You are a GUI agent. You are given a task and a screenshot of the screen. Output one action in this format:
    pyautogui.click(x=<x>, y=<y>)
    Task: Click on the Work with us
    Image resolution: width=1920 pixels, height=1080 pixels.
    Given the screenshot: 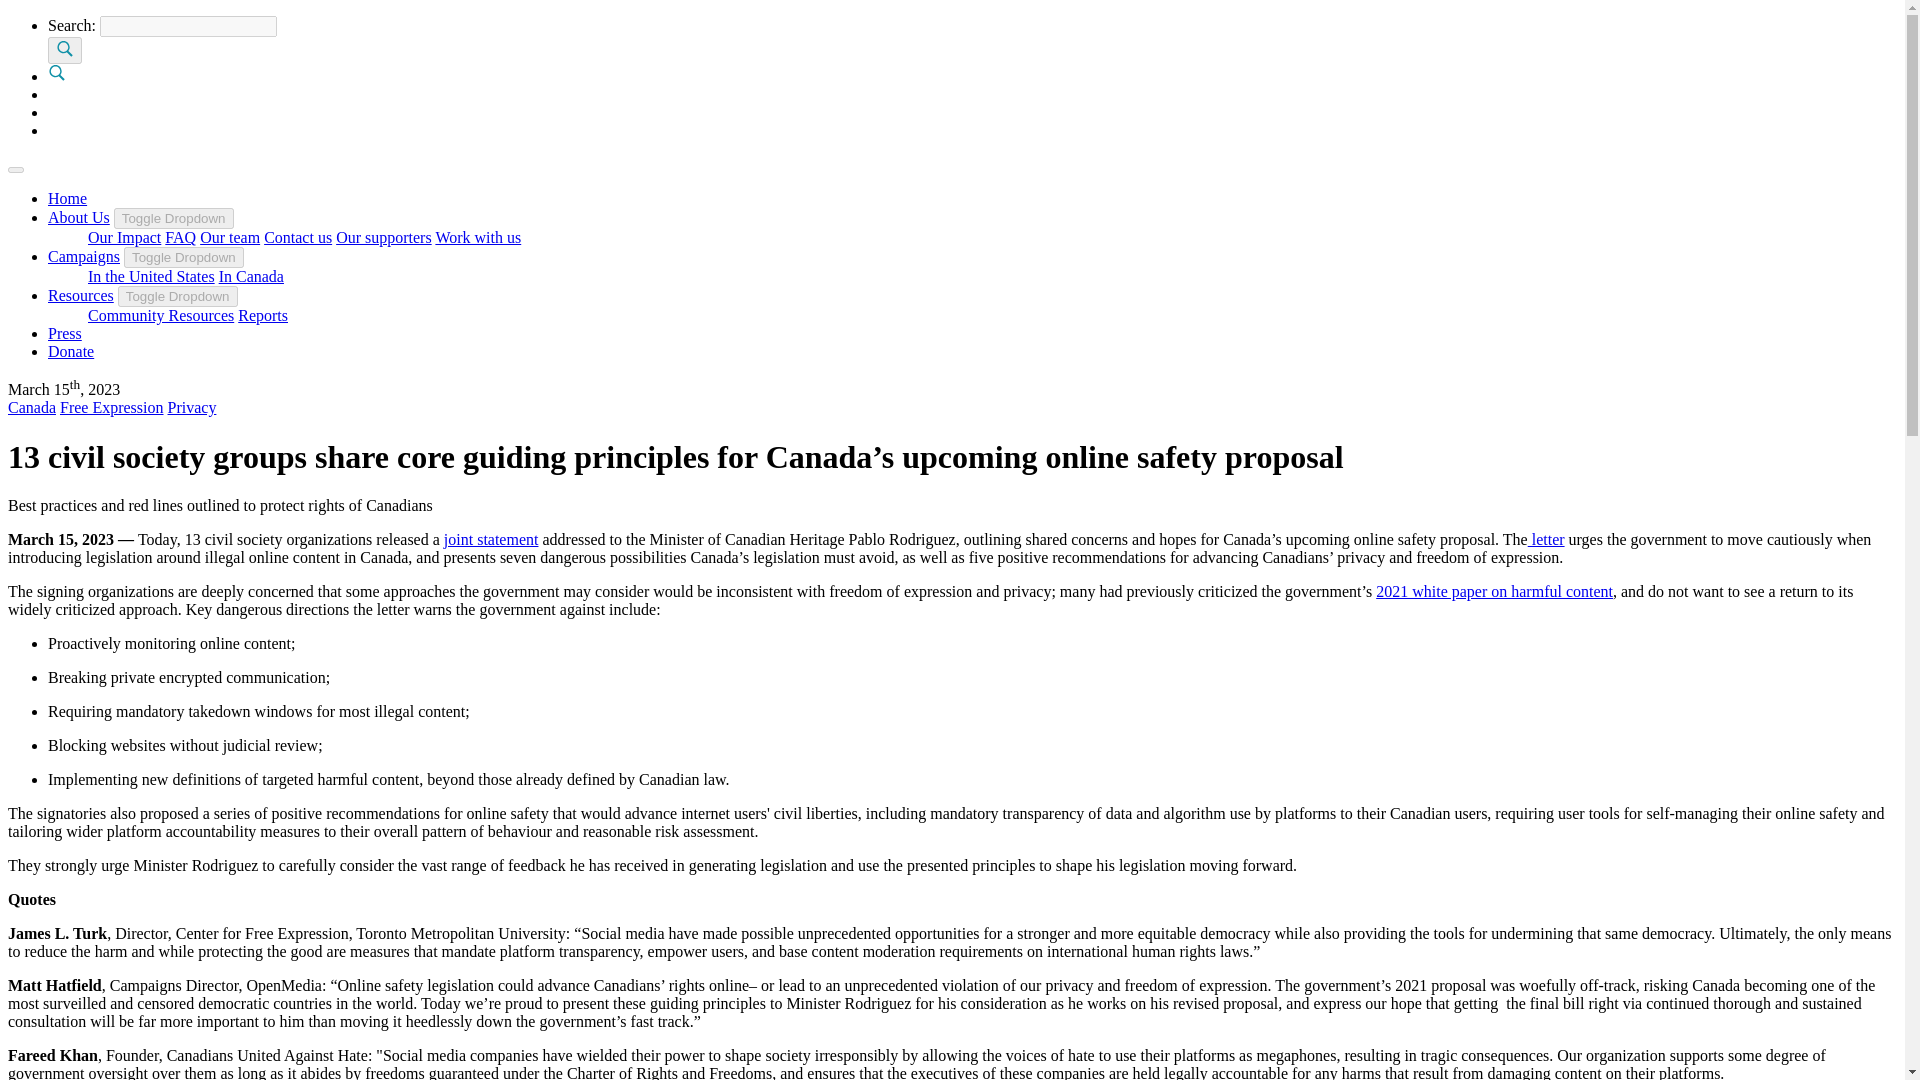 What is the action you would take?
    pyautogui.click(x=478, y=237)
    